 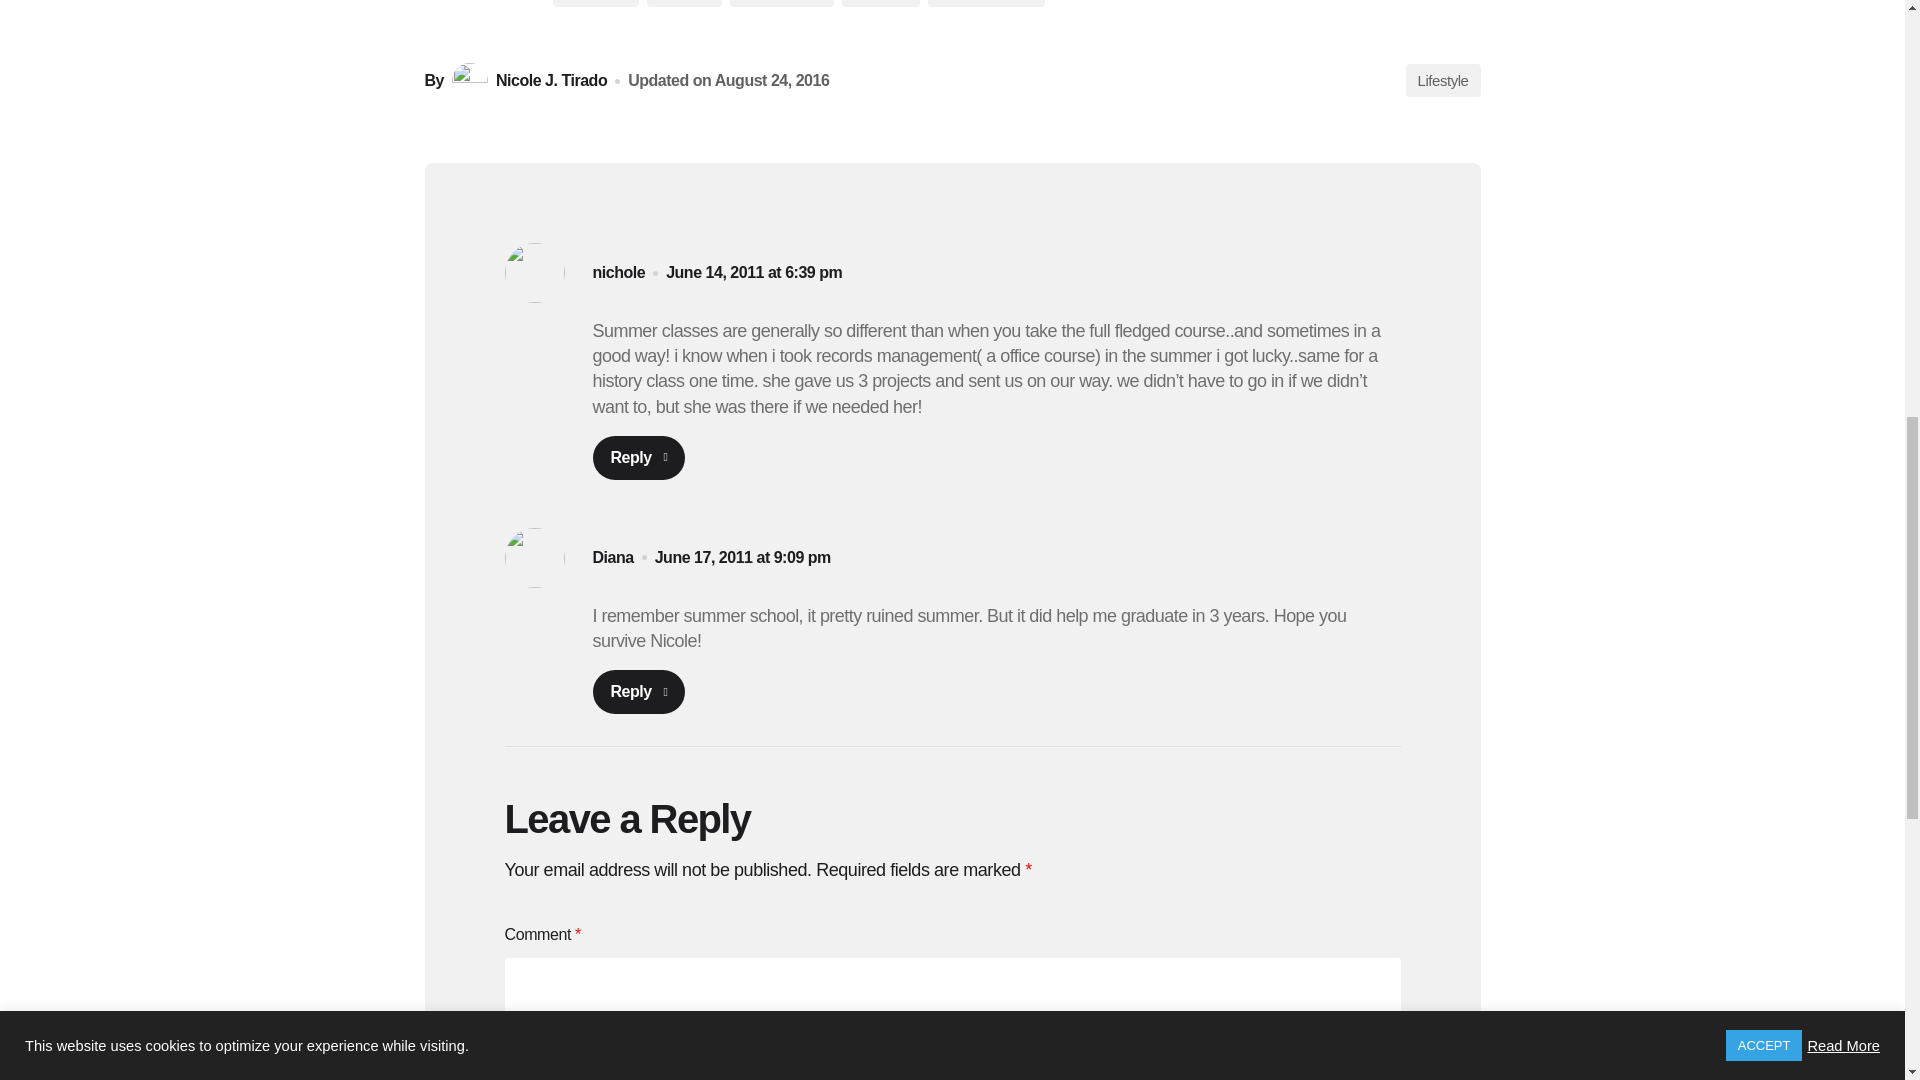 I want to click on Education, so click(x=596, y=3).